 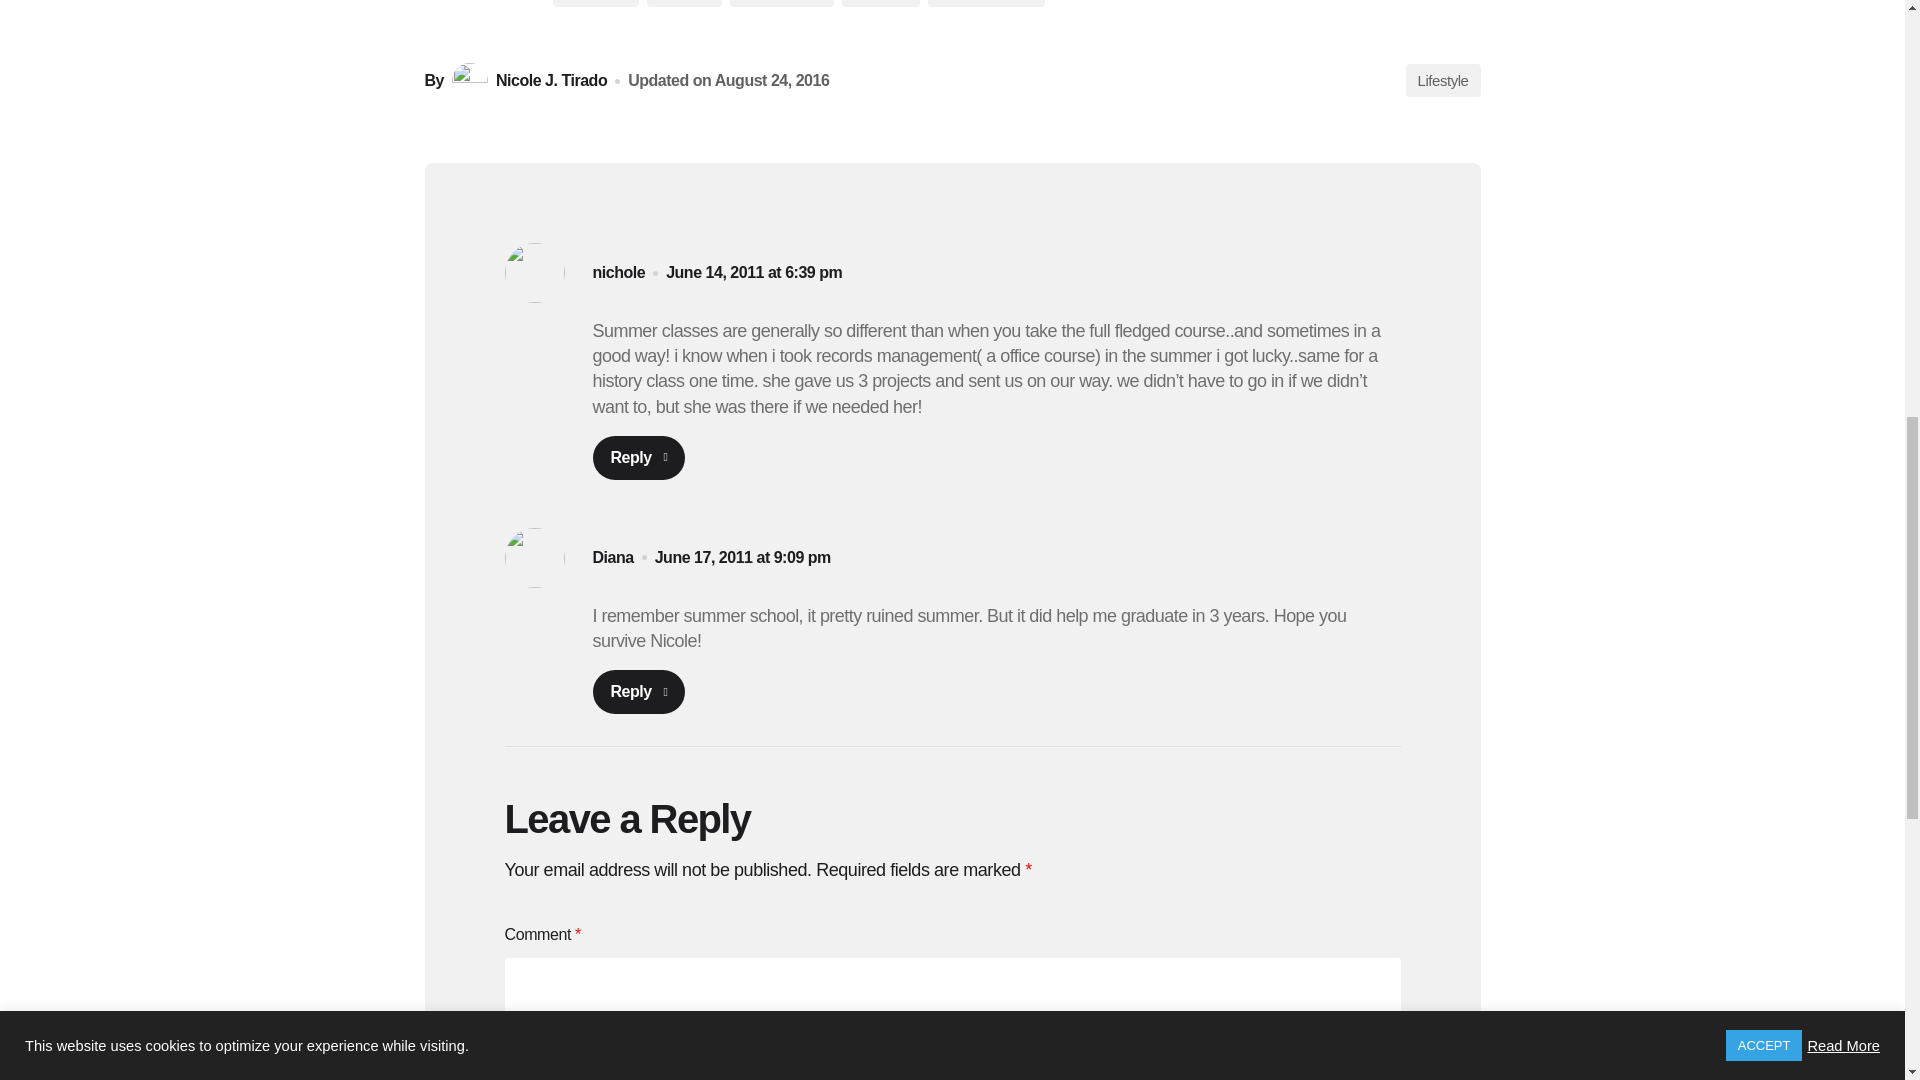 I want to click on Education, so click(x=596, y=3).